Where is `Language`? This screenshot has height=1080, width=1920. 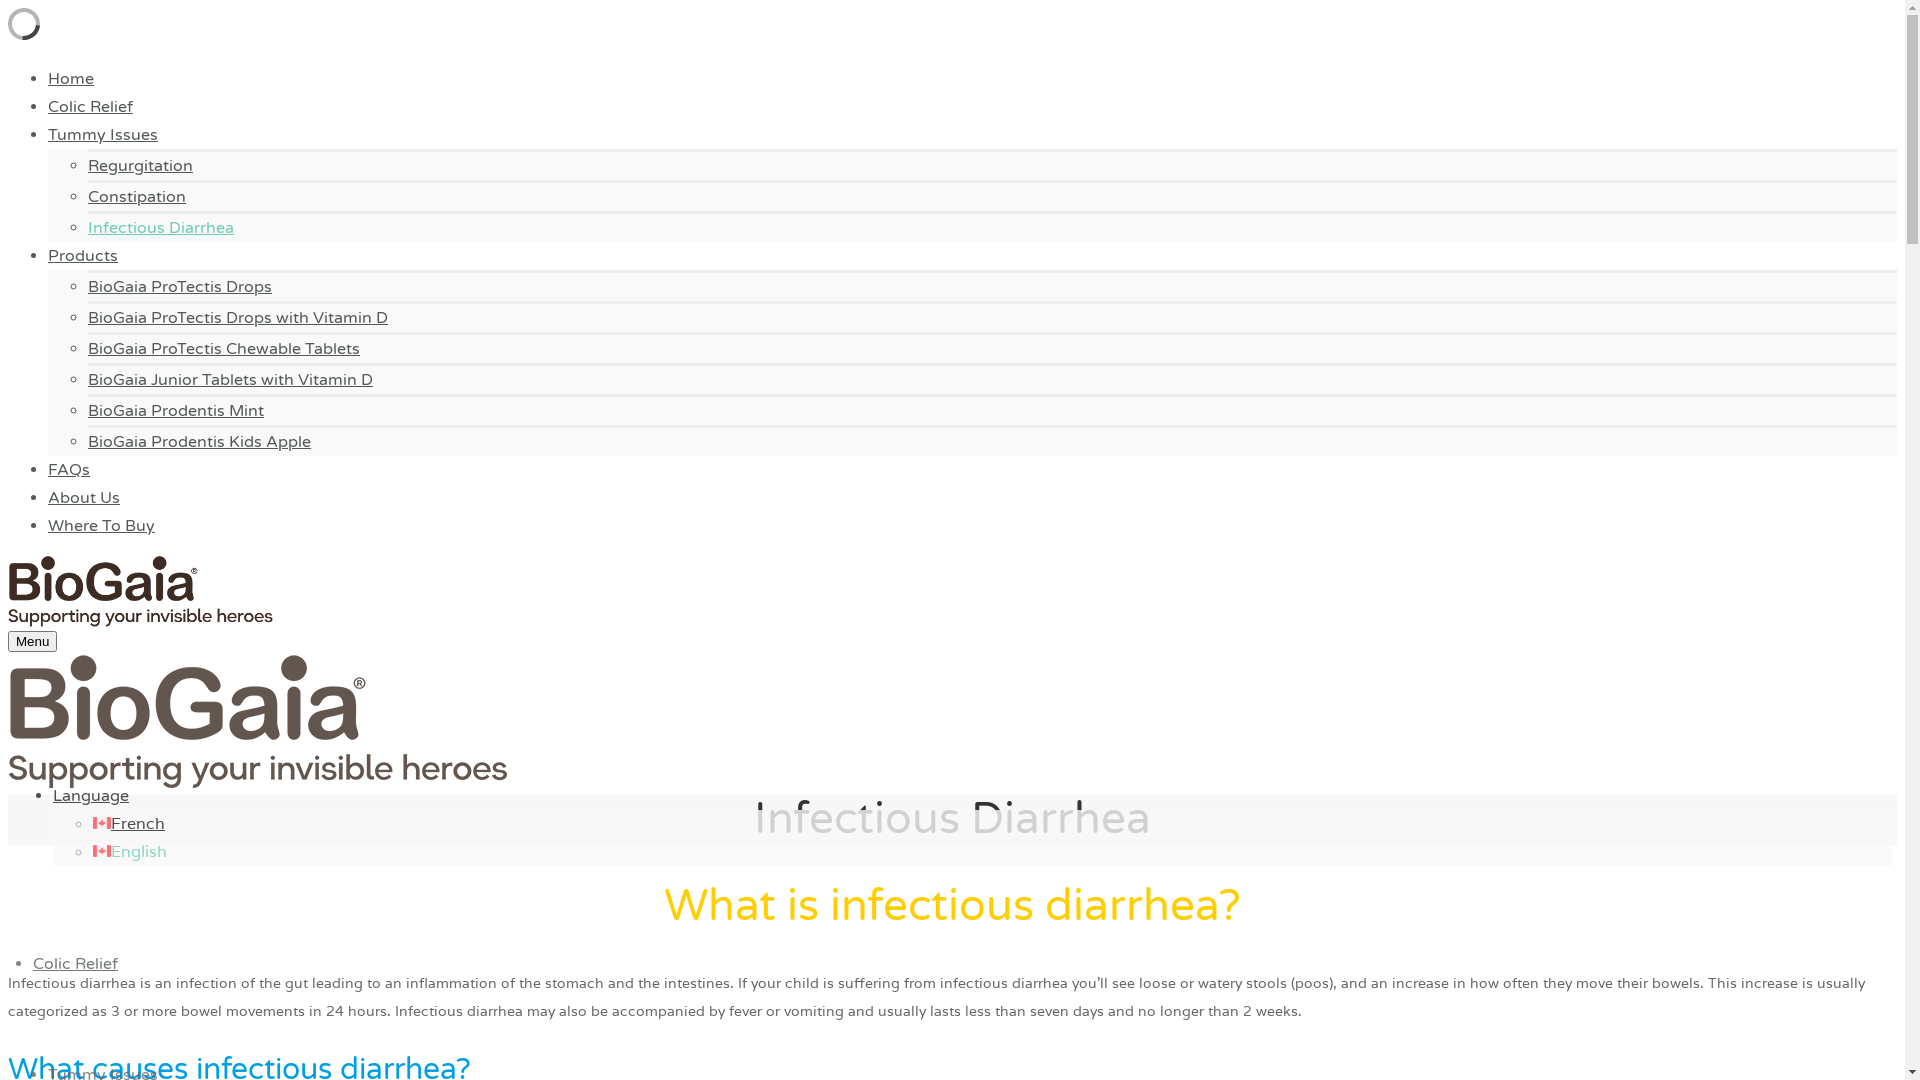 Language is located at coordinates (91, 796).